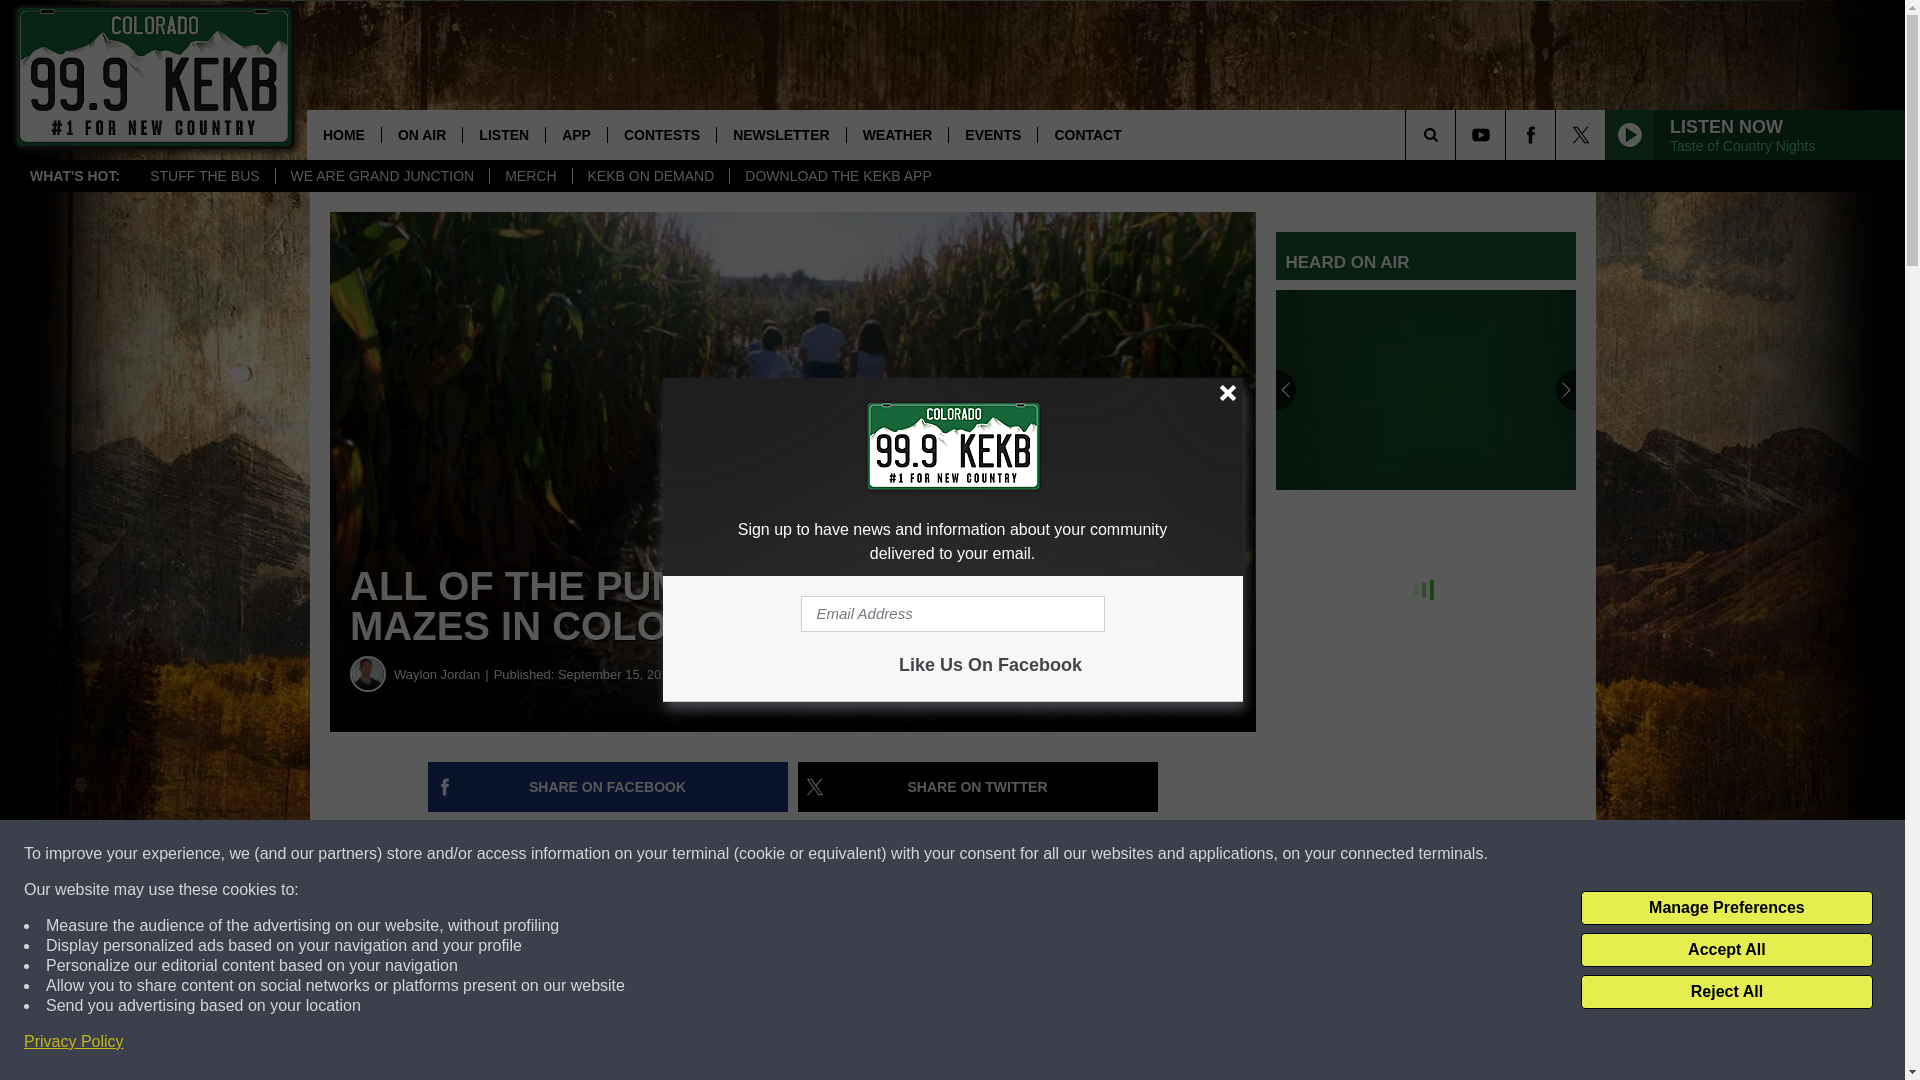 This screenshot has width=1920, height=1080. I want to click on Reject All, so click(1726, 992).